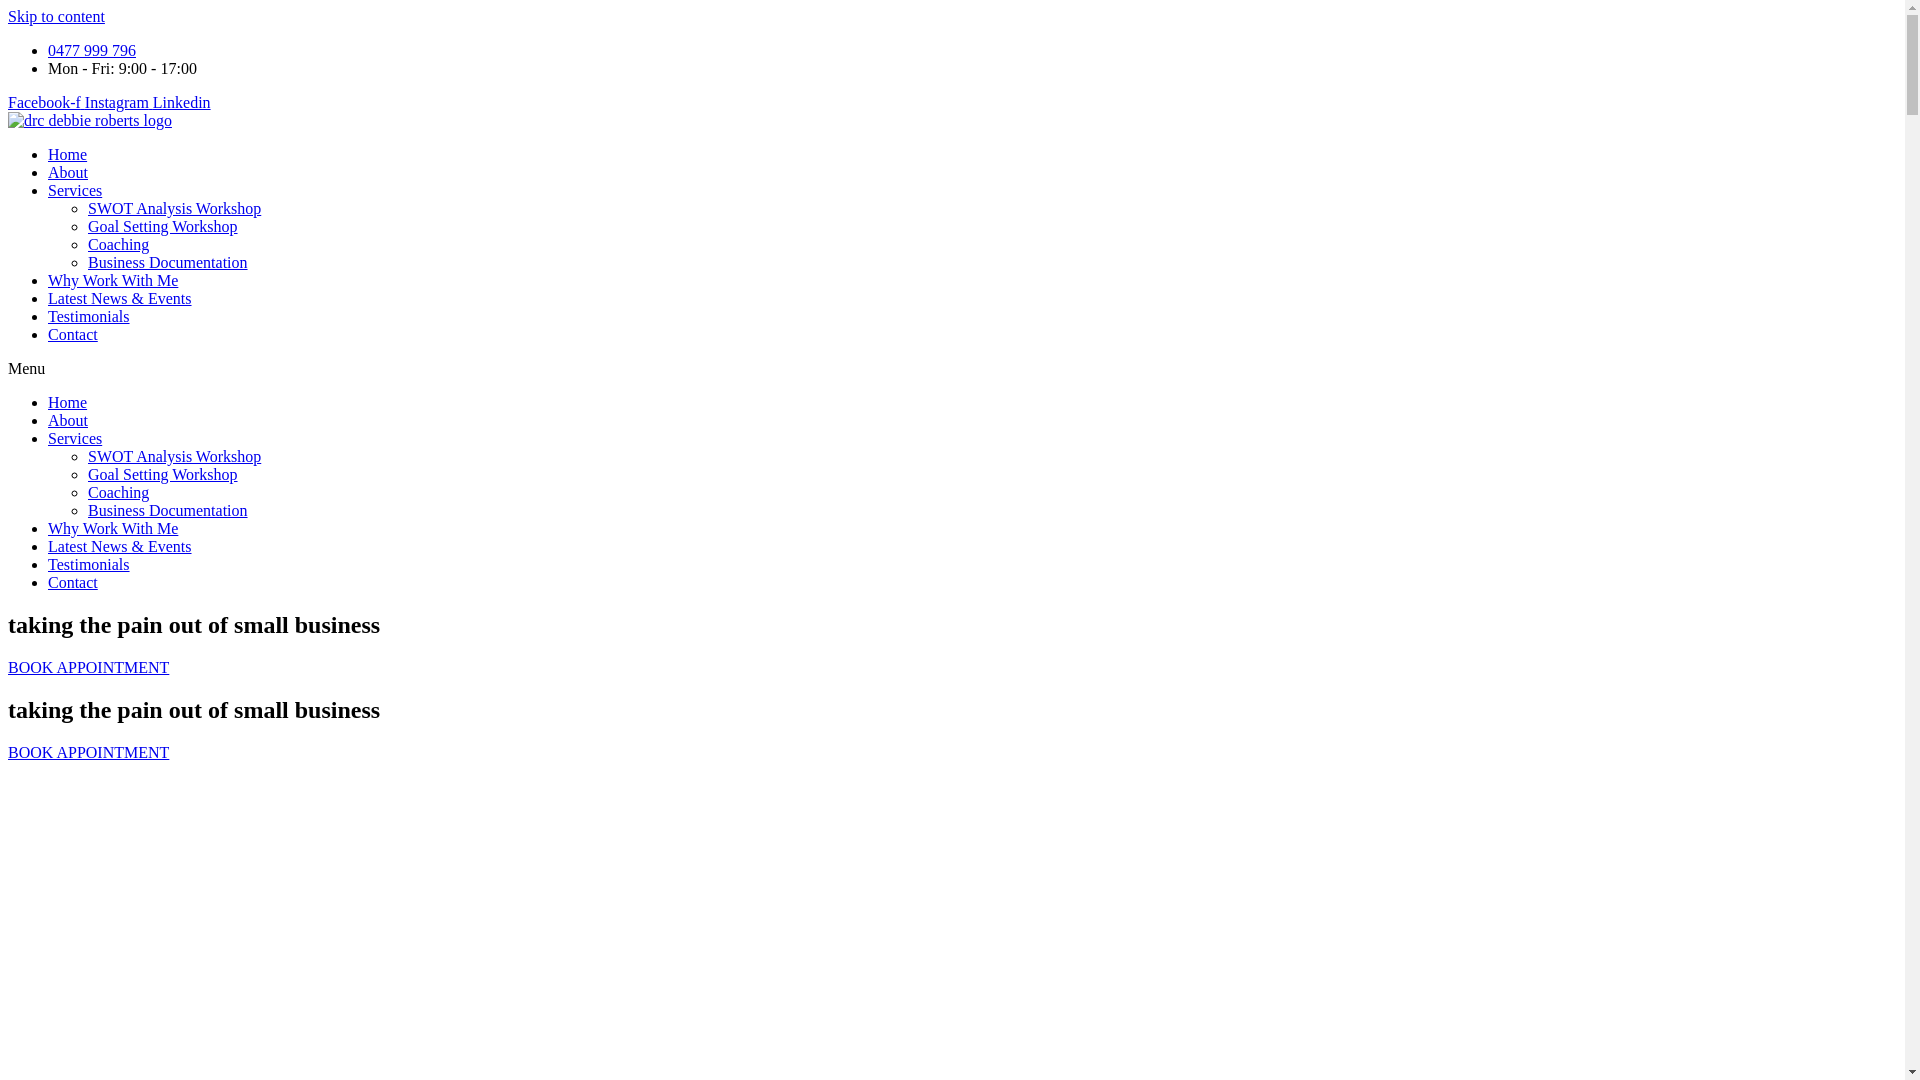 The image size is (1920, 1080). I want to click on Facebook-f, so click(46, 102).